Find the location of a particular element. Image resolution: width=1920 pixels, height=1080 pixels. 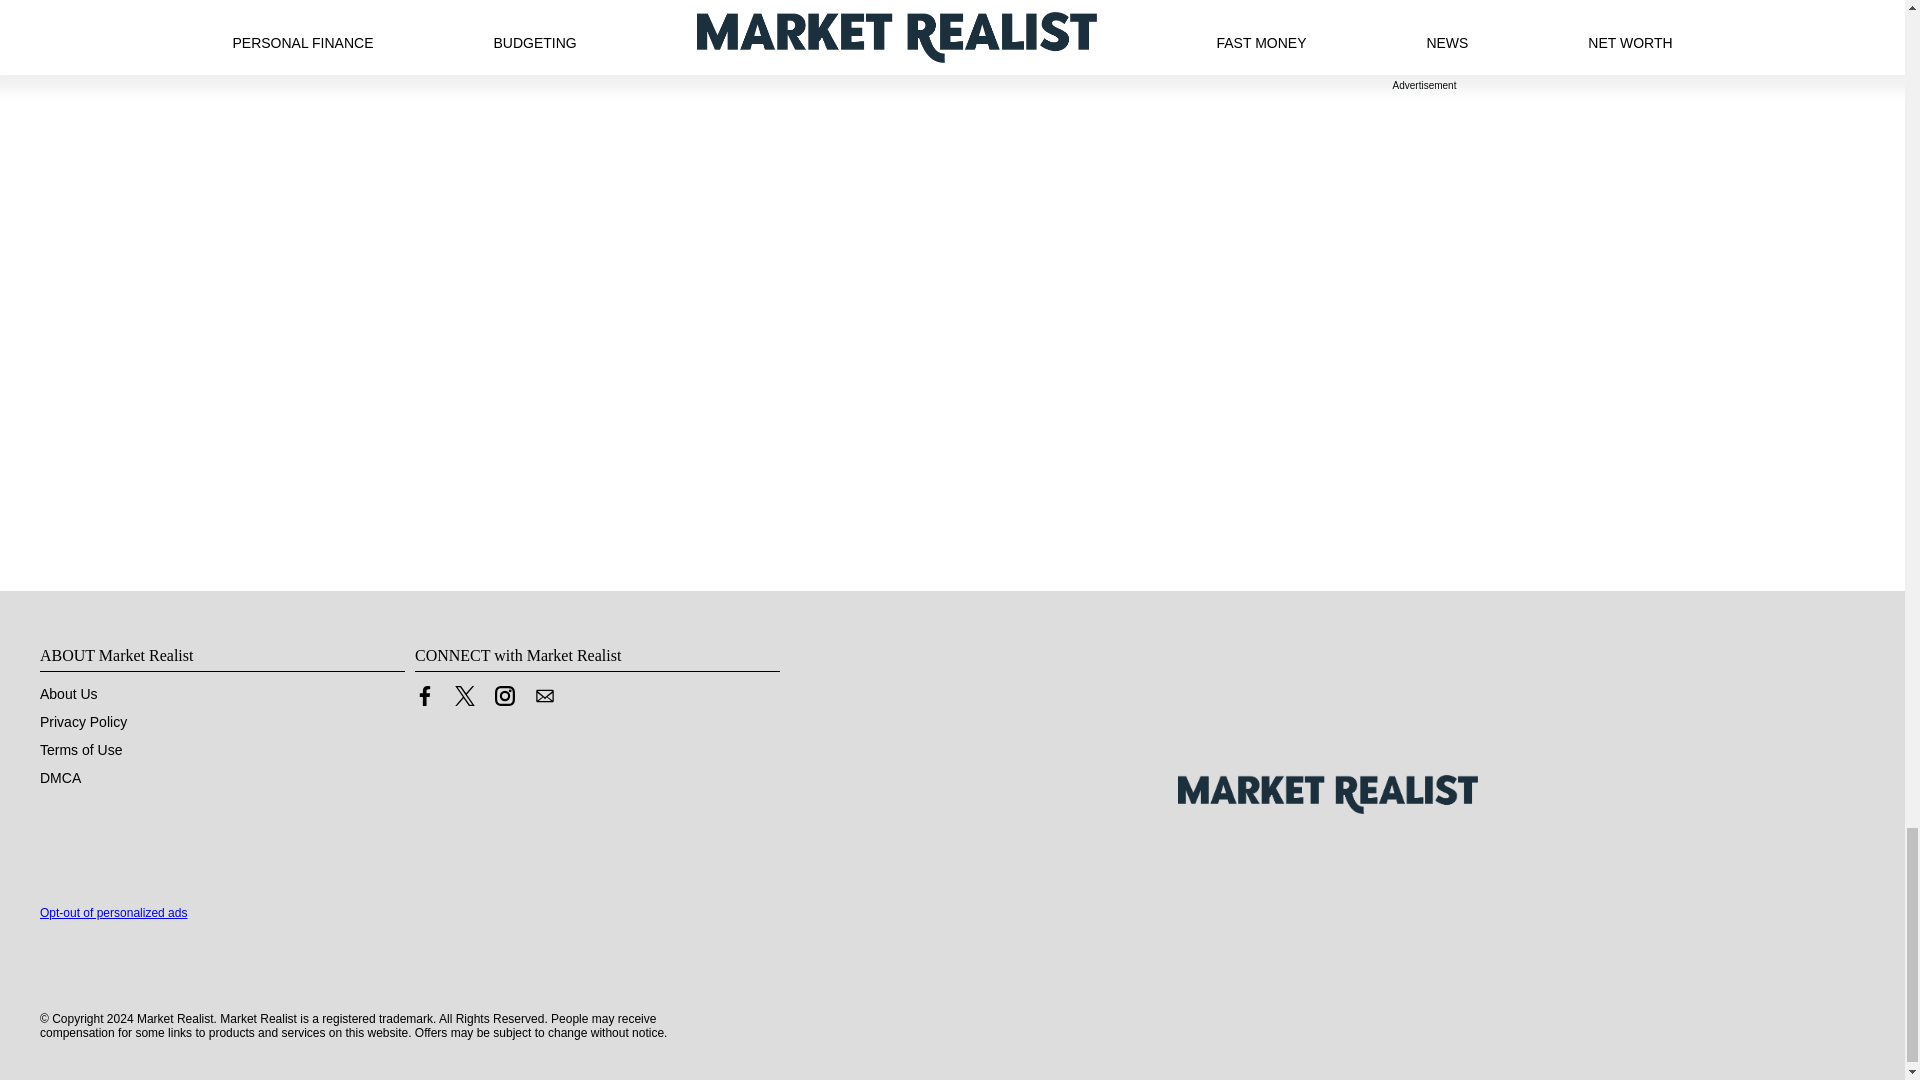

Terms of Use is located at coordinates (81, 750).